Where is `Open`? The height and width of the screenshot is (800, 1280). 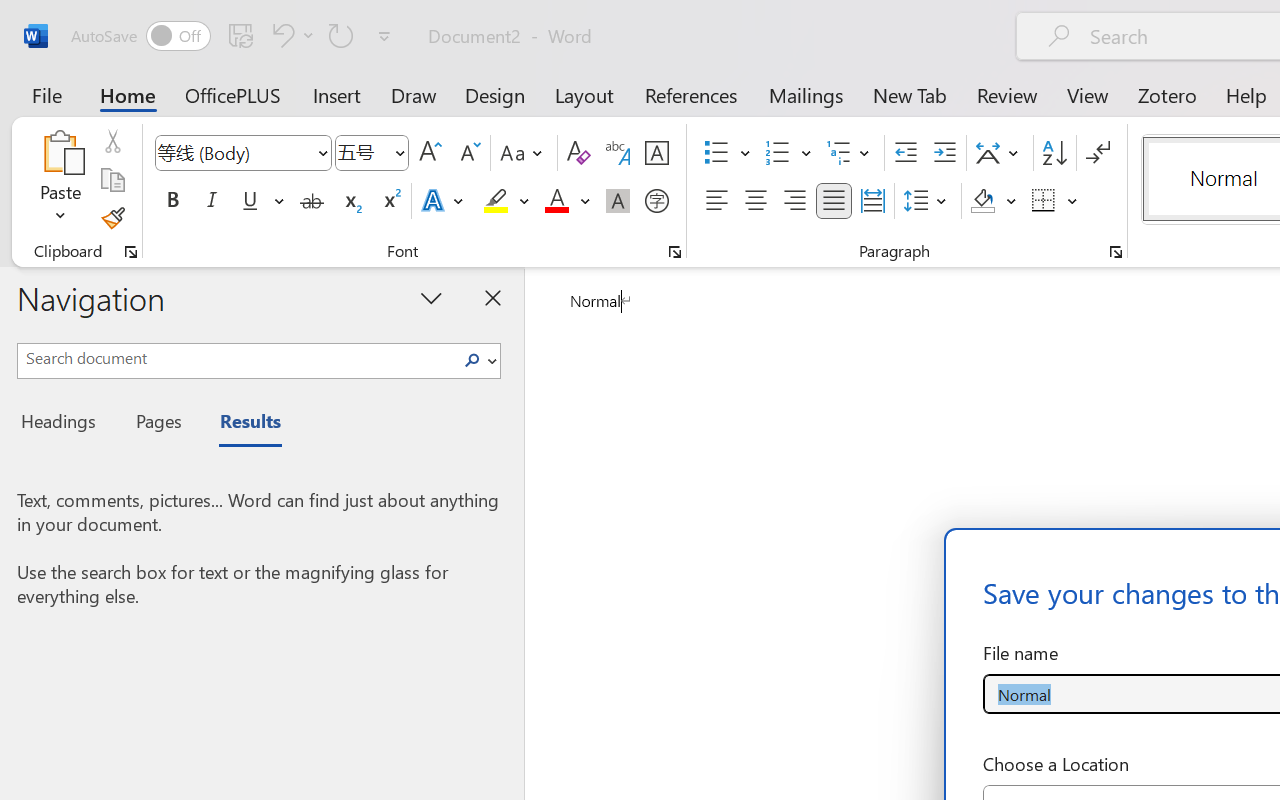
Open is located at coordinates (399, 152).